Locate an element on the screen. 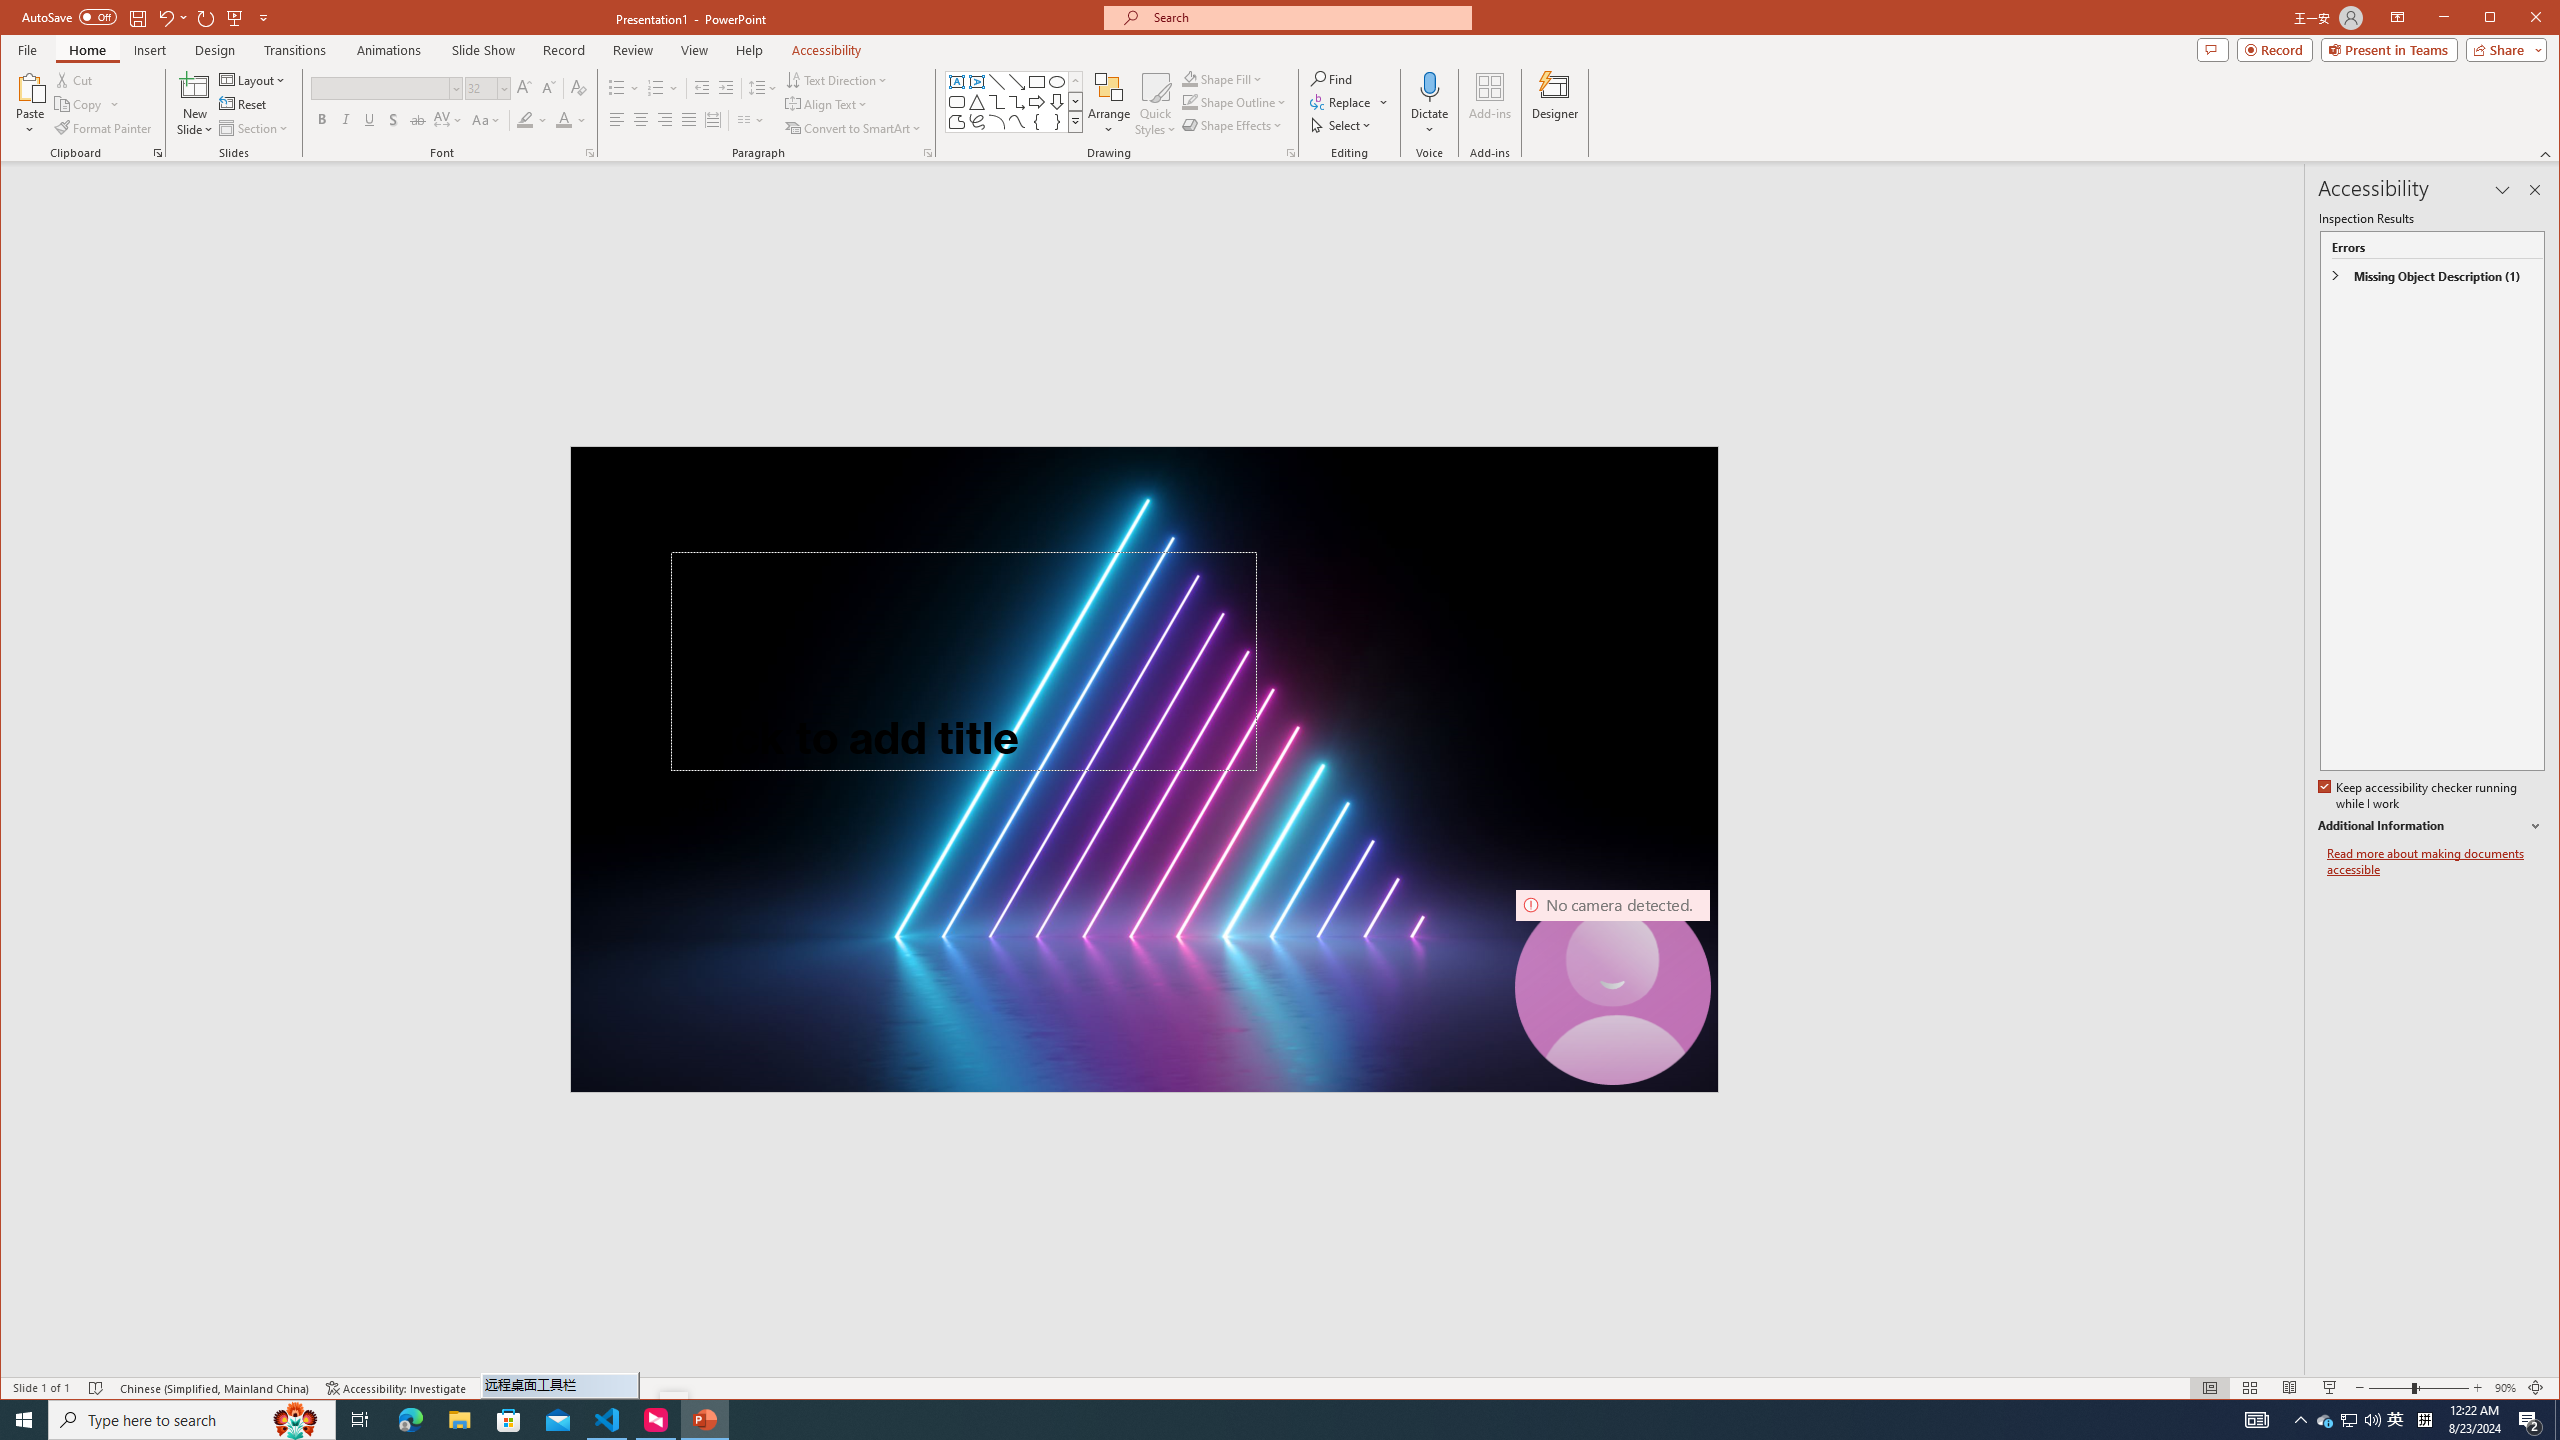 The image size is (2560, 1440). Find... is located at coordinates (1334, 78).